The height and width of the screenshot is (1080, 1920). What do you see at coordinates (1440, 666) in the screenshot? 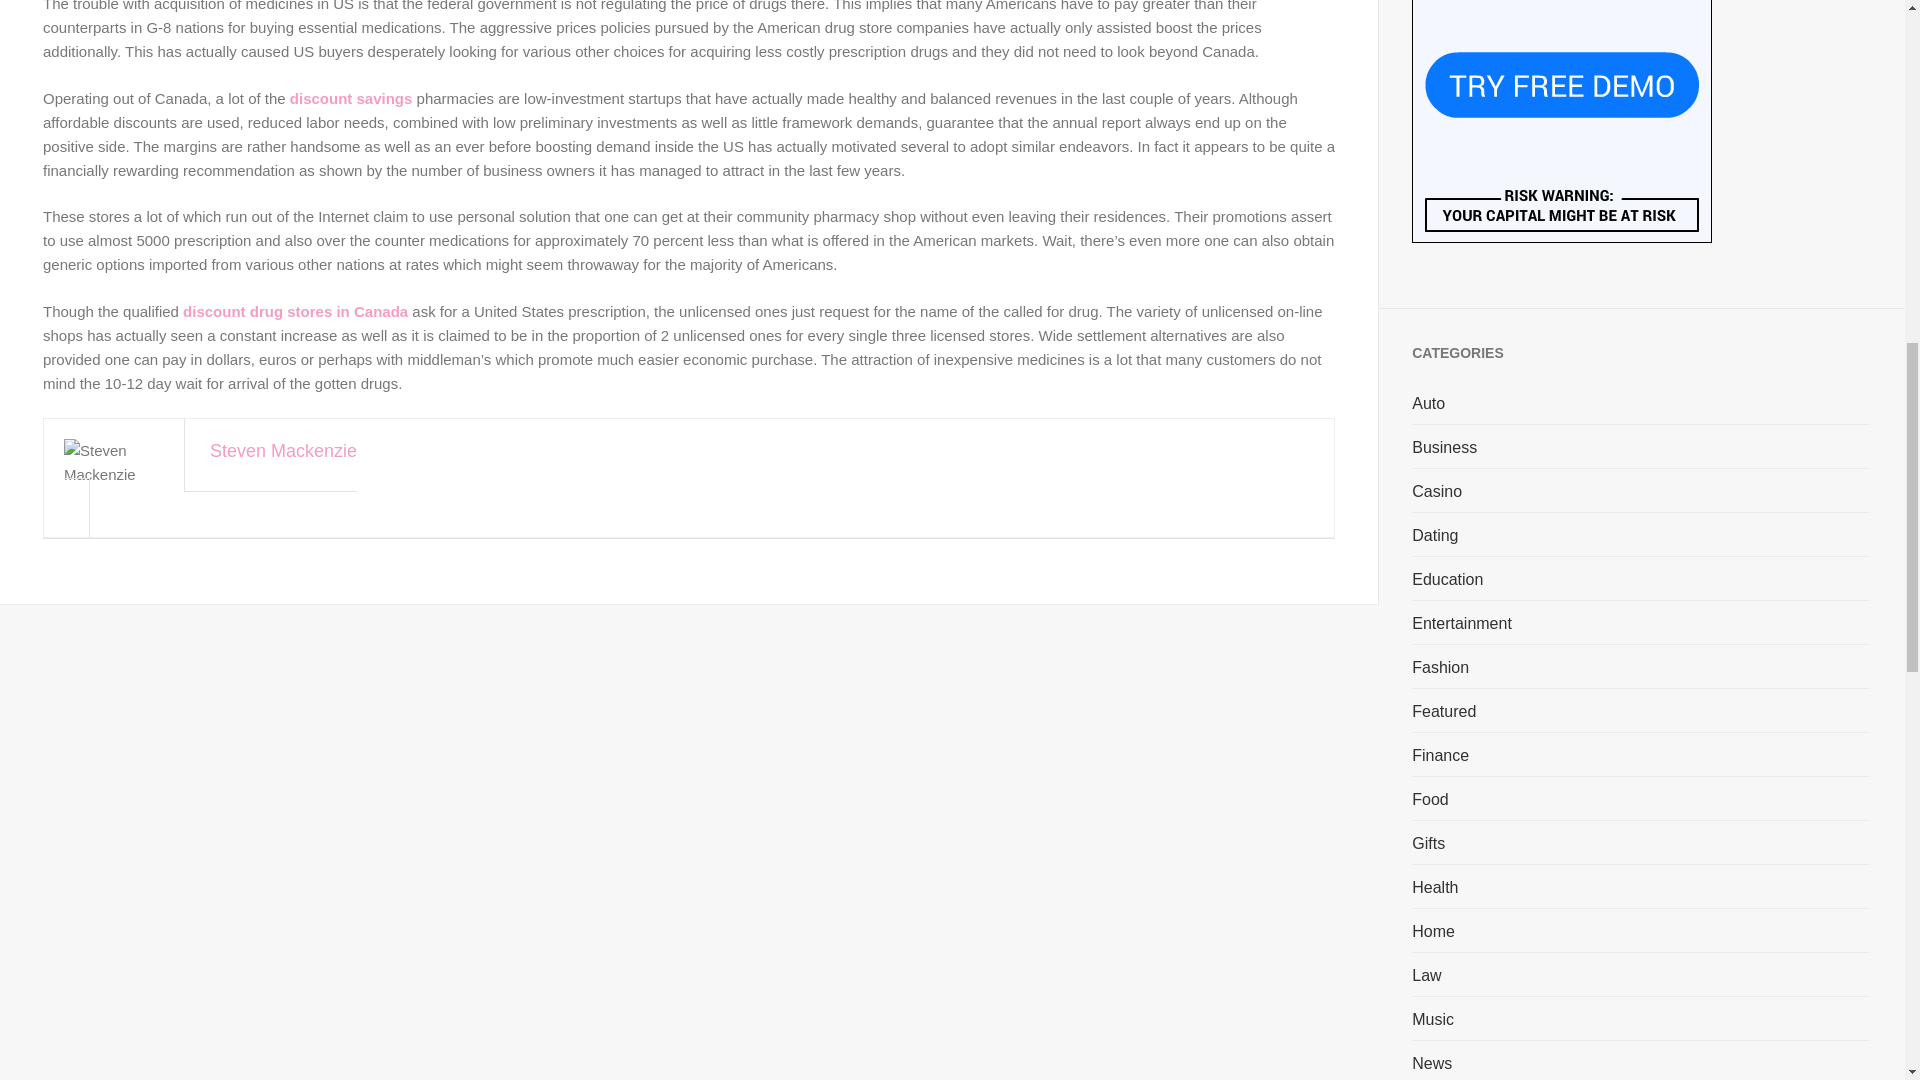
I see `Fashion` at bounding box center [1440, 666].